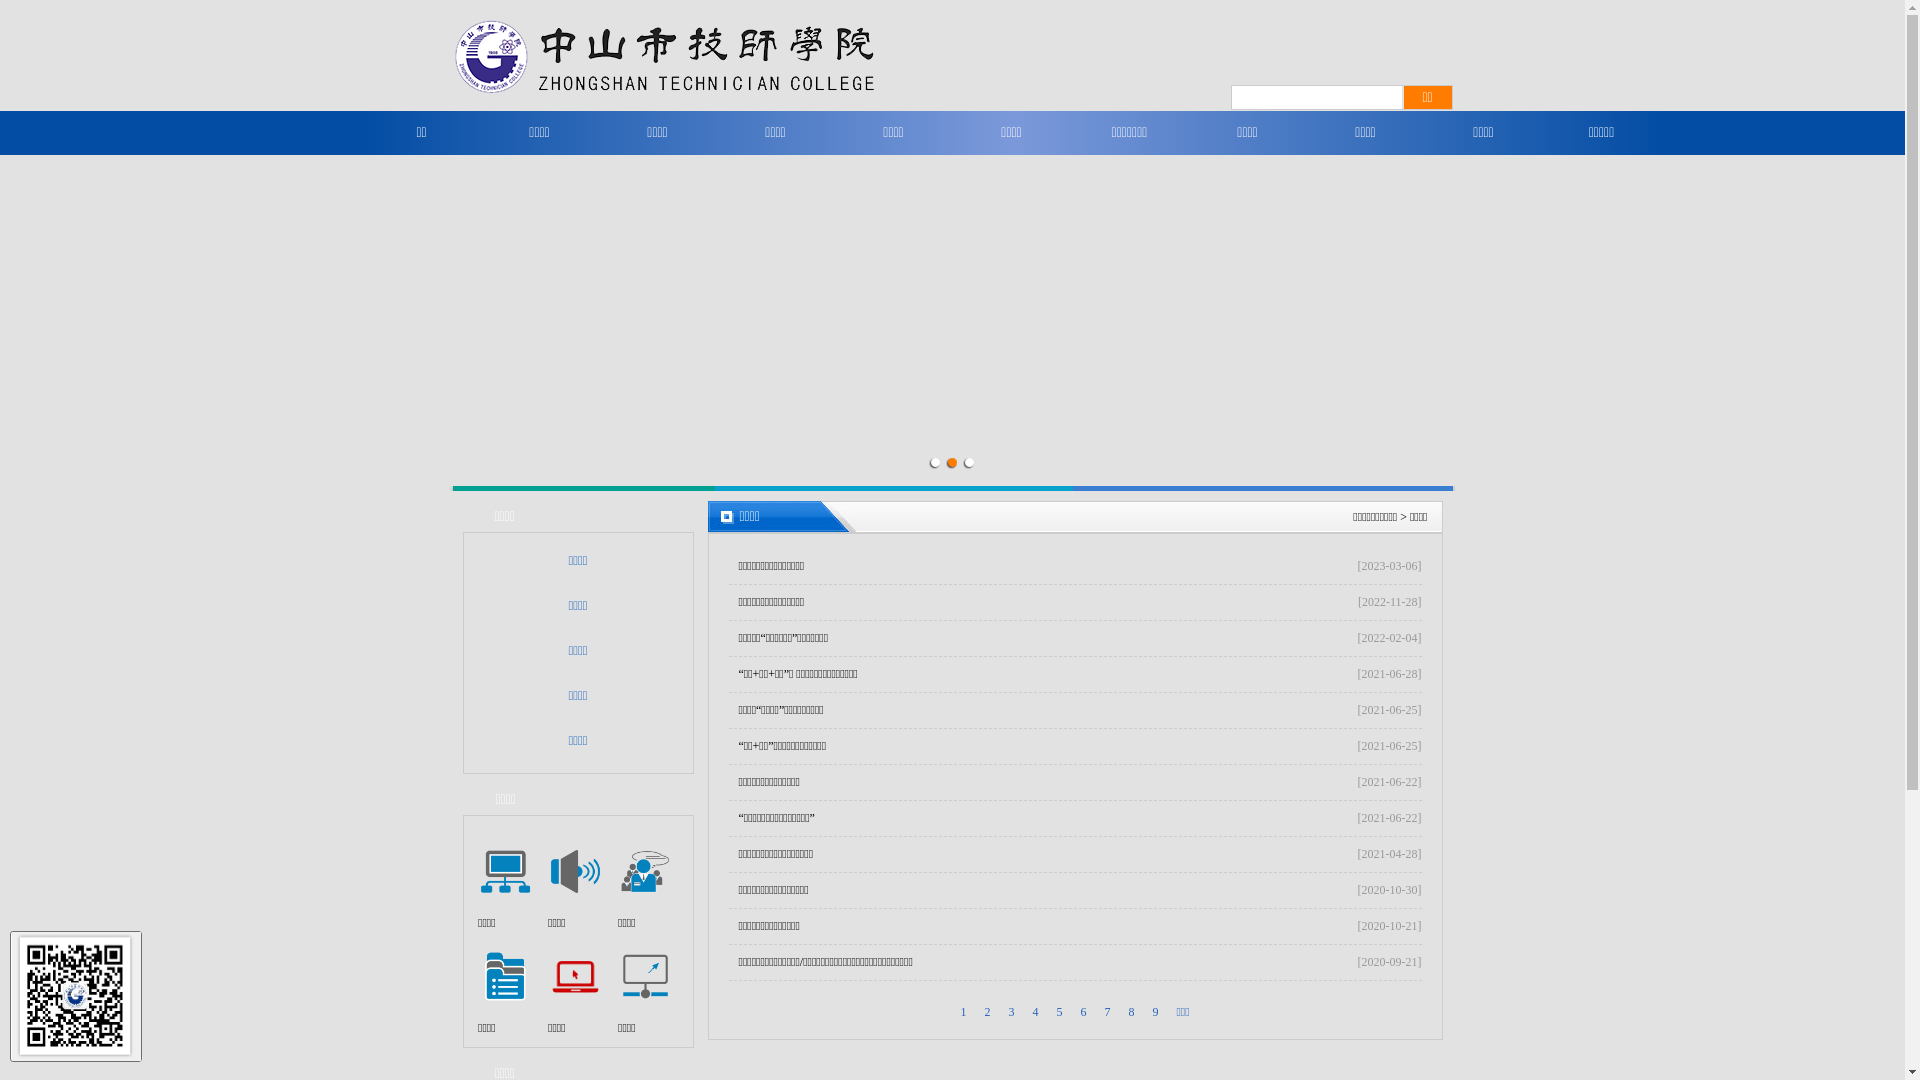  What do you see at coordinates (970, 462) in the screenshot?
I see `3` at bounding box center [970, 462].